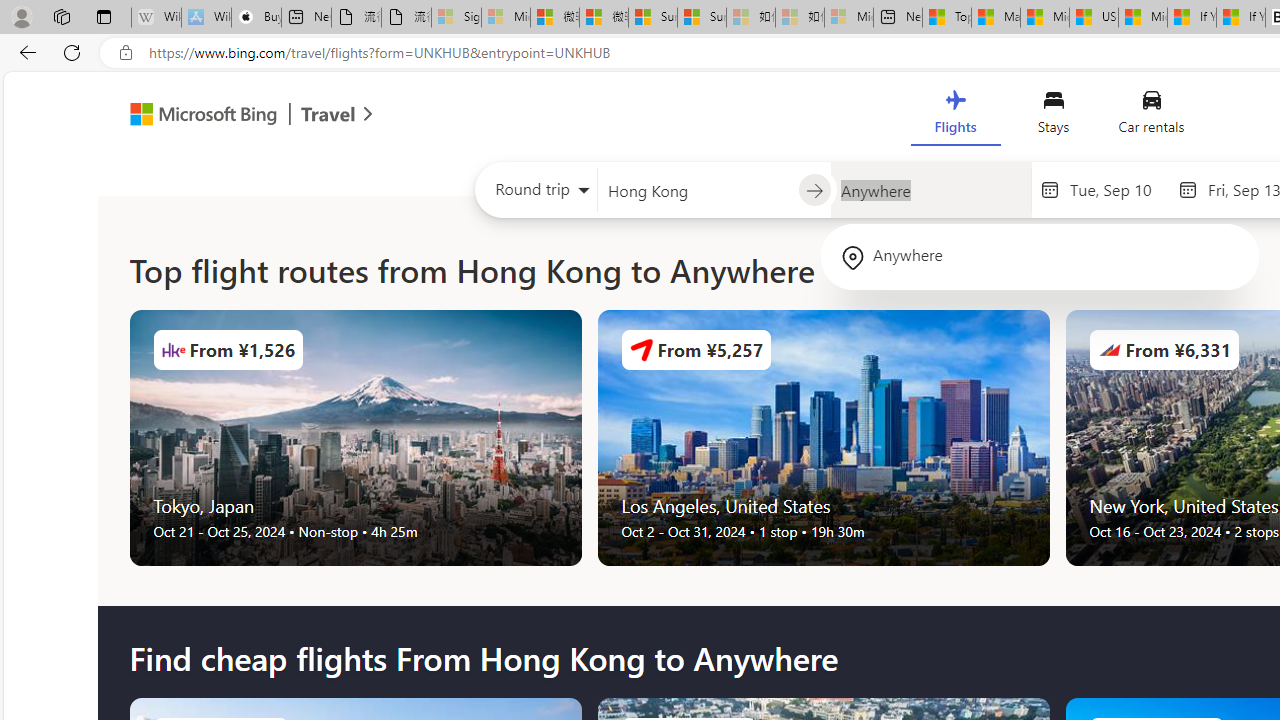 This screenshot has width=1280, height=720. Describe the element at coordinates (230, 116) in the screenshot. I see `Microsoft Bing Travel` at that location.